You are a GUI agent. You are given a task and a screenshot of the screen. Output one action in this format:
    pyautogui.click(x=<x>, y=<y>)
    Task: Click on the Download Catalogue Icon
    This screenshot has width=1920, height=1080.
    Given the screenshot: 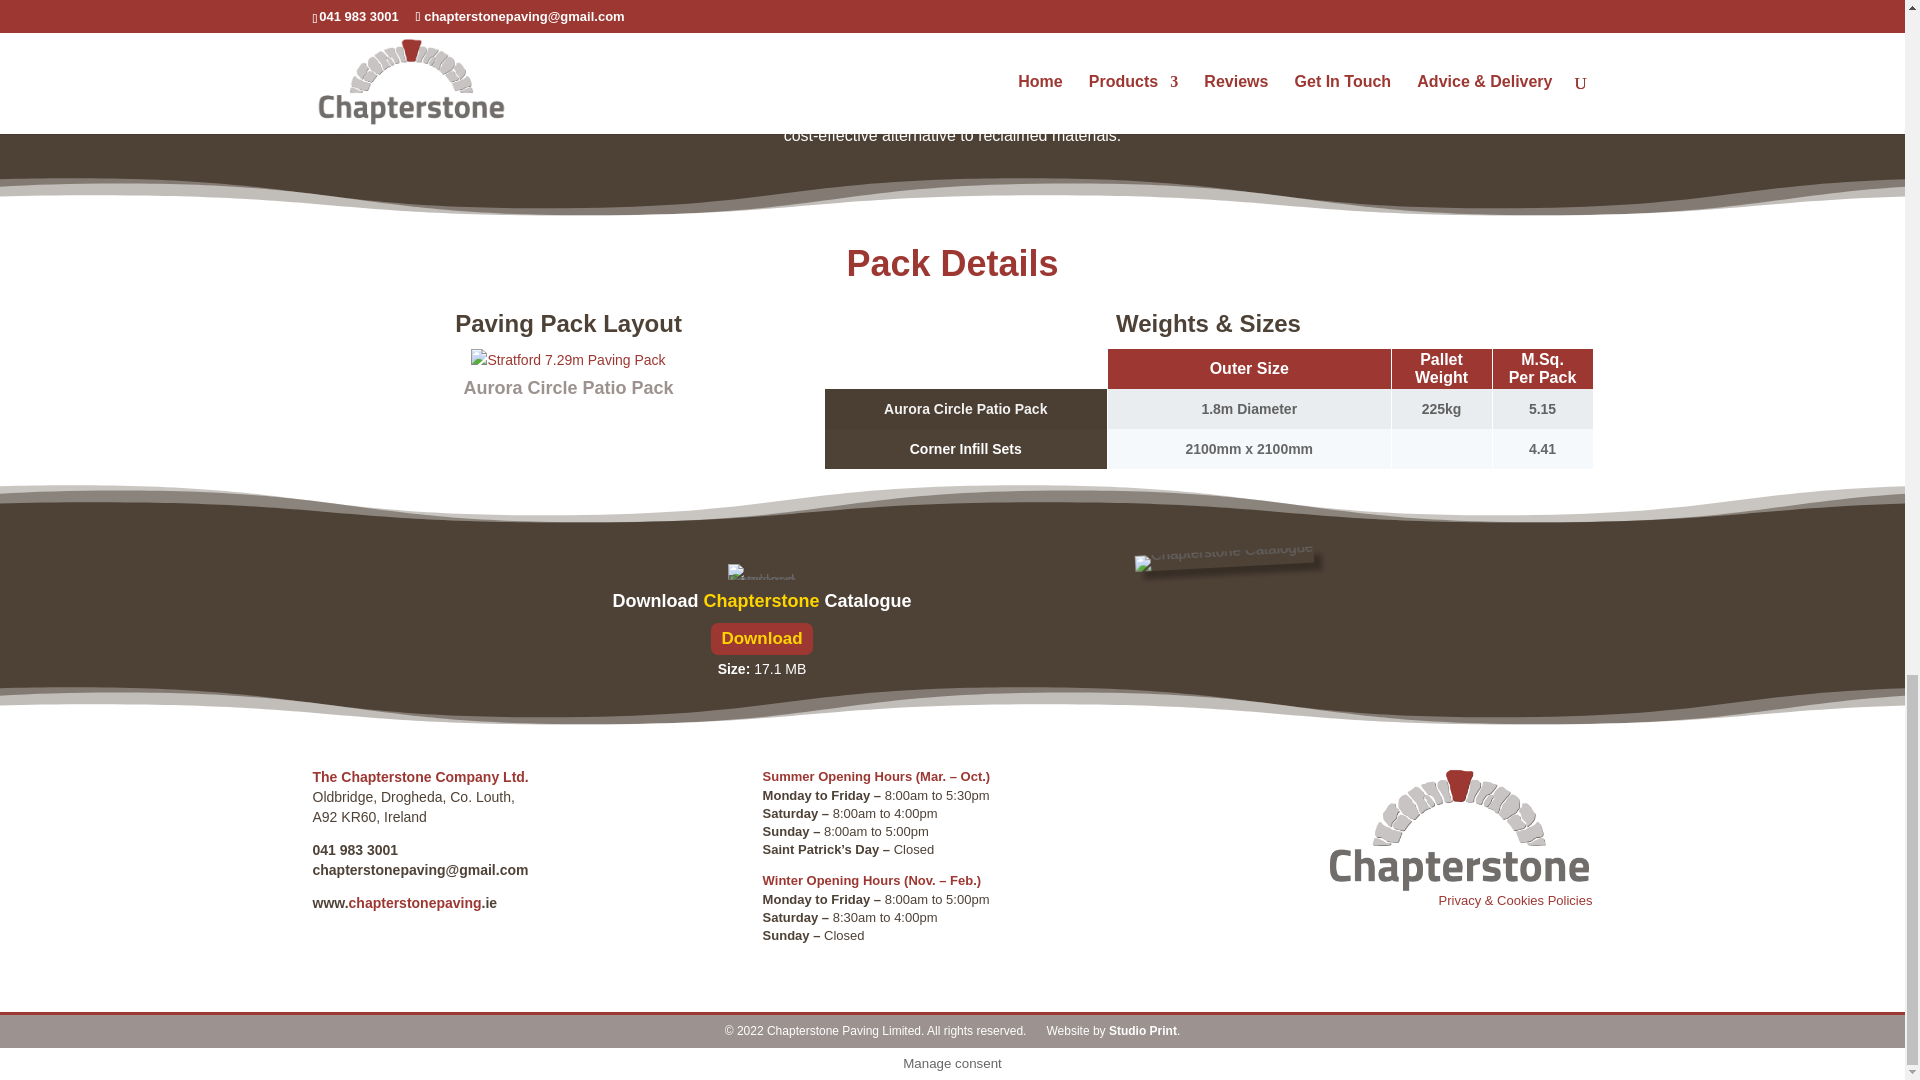 What is the action you would take?
    pyautogui.click(x=762, y=571)
    